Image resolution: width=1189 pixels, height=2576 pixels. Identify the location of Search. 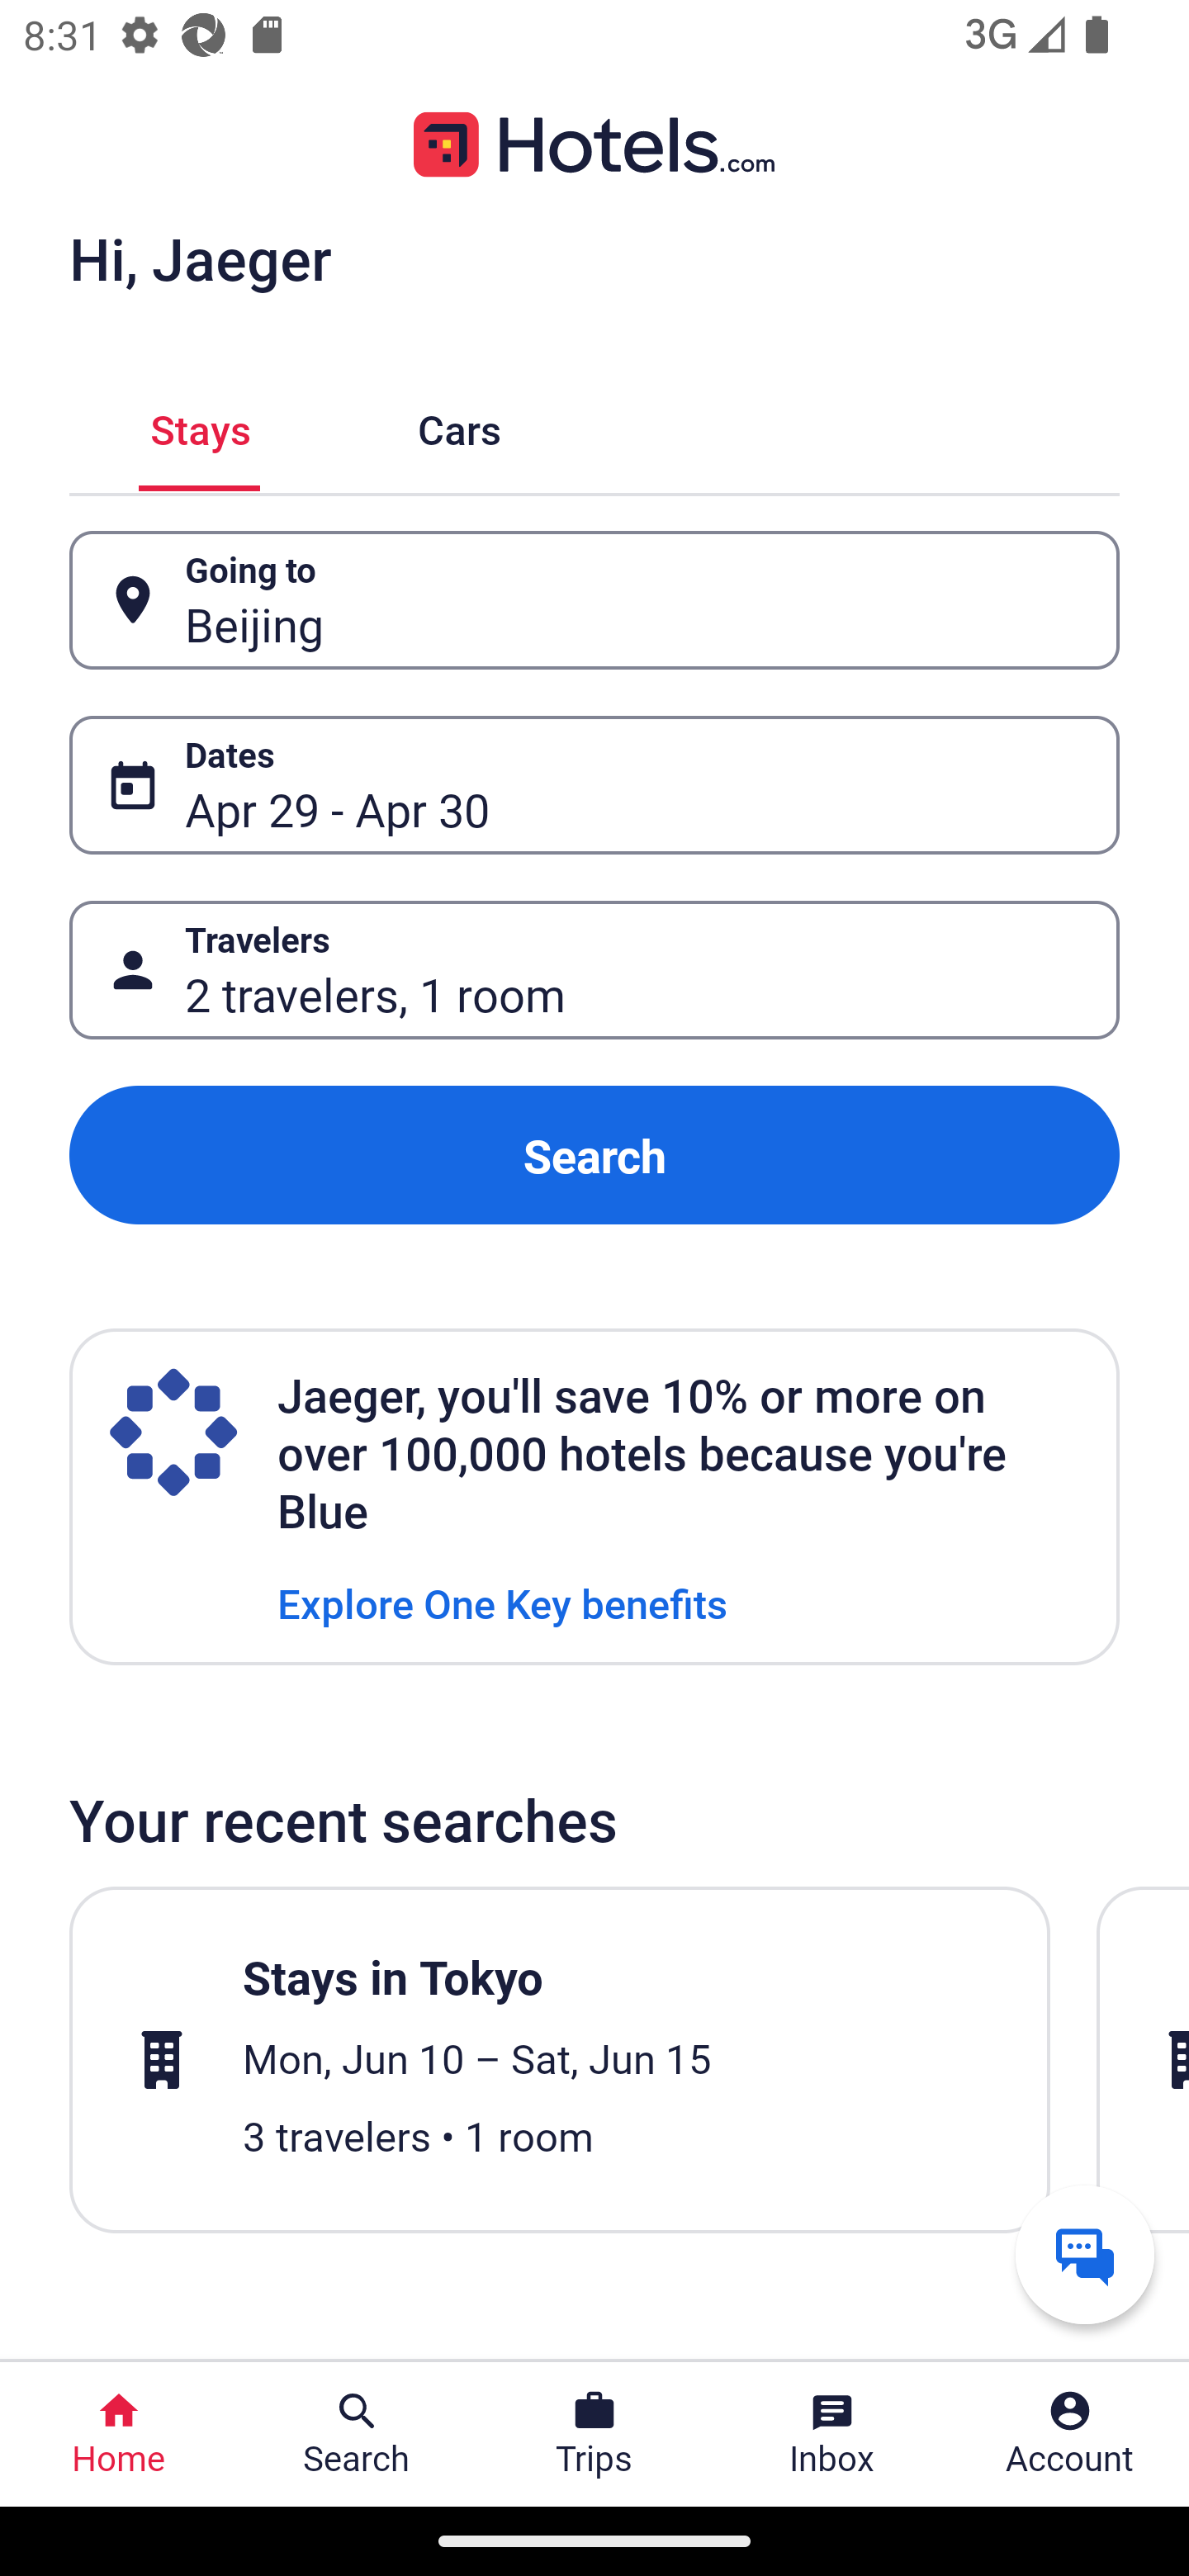
(594, 1154).